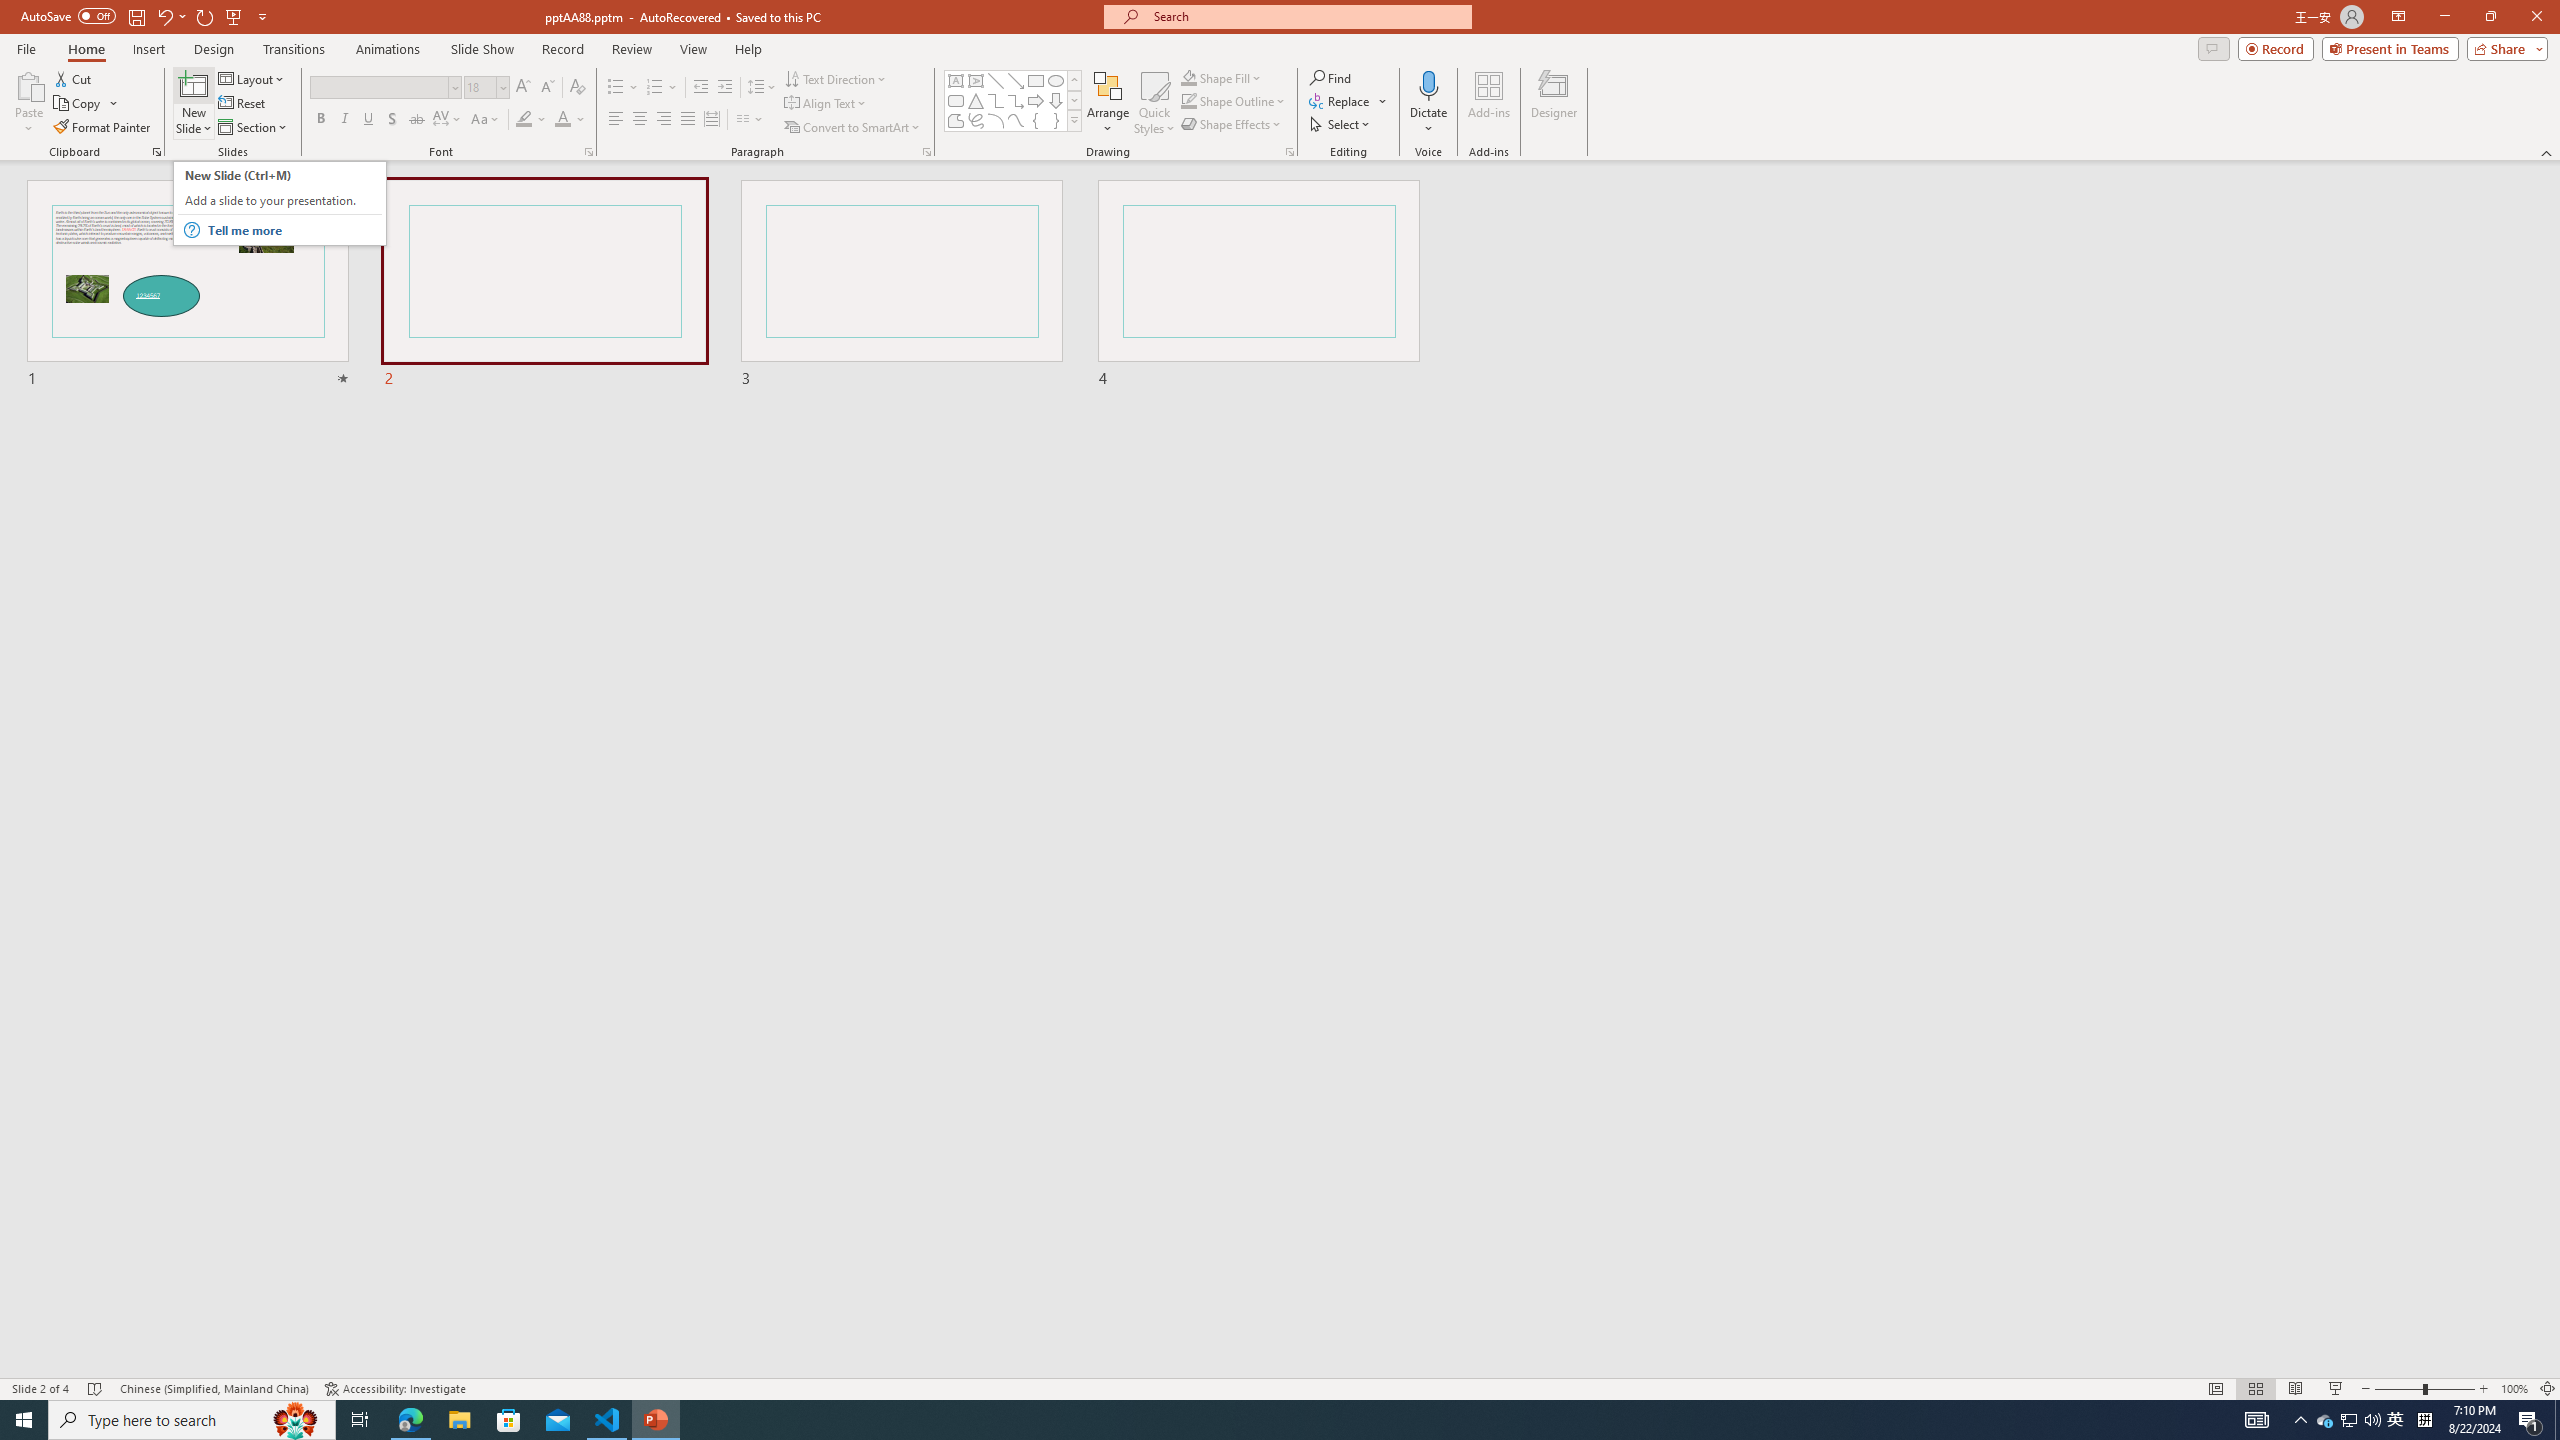  I want to click on Isosceles Triangle, so click(975, 100).